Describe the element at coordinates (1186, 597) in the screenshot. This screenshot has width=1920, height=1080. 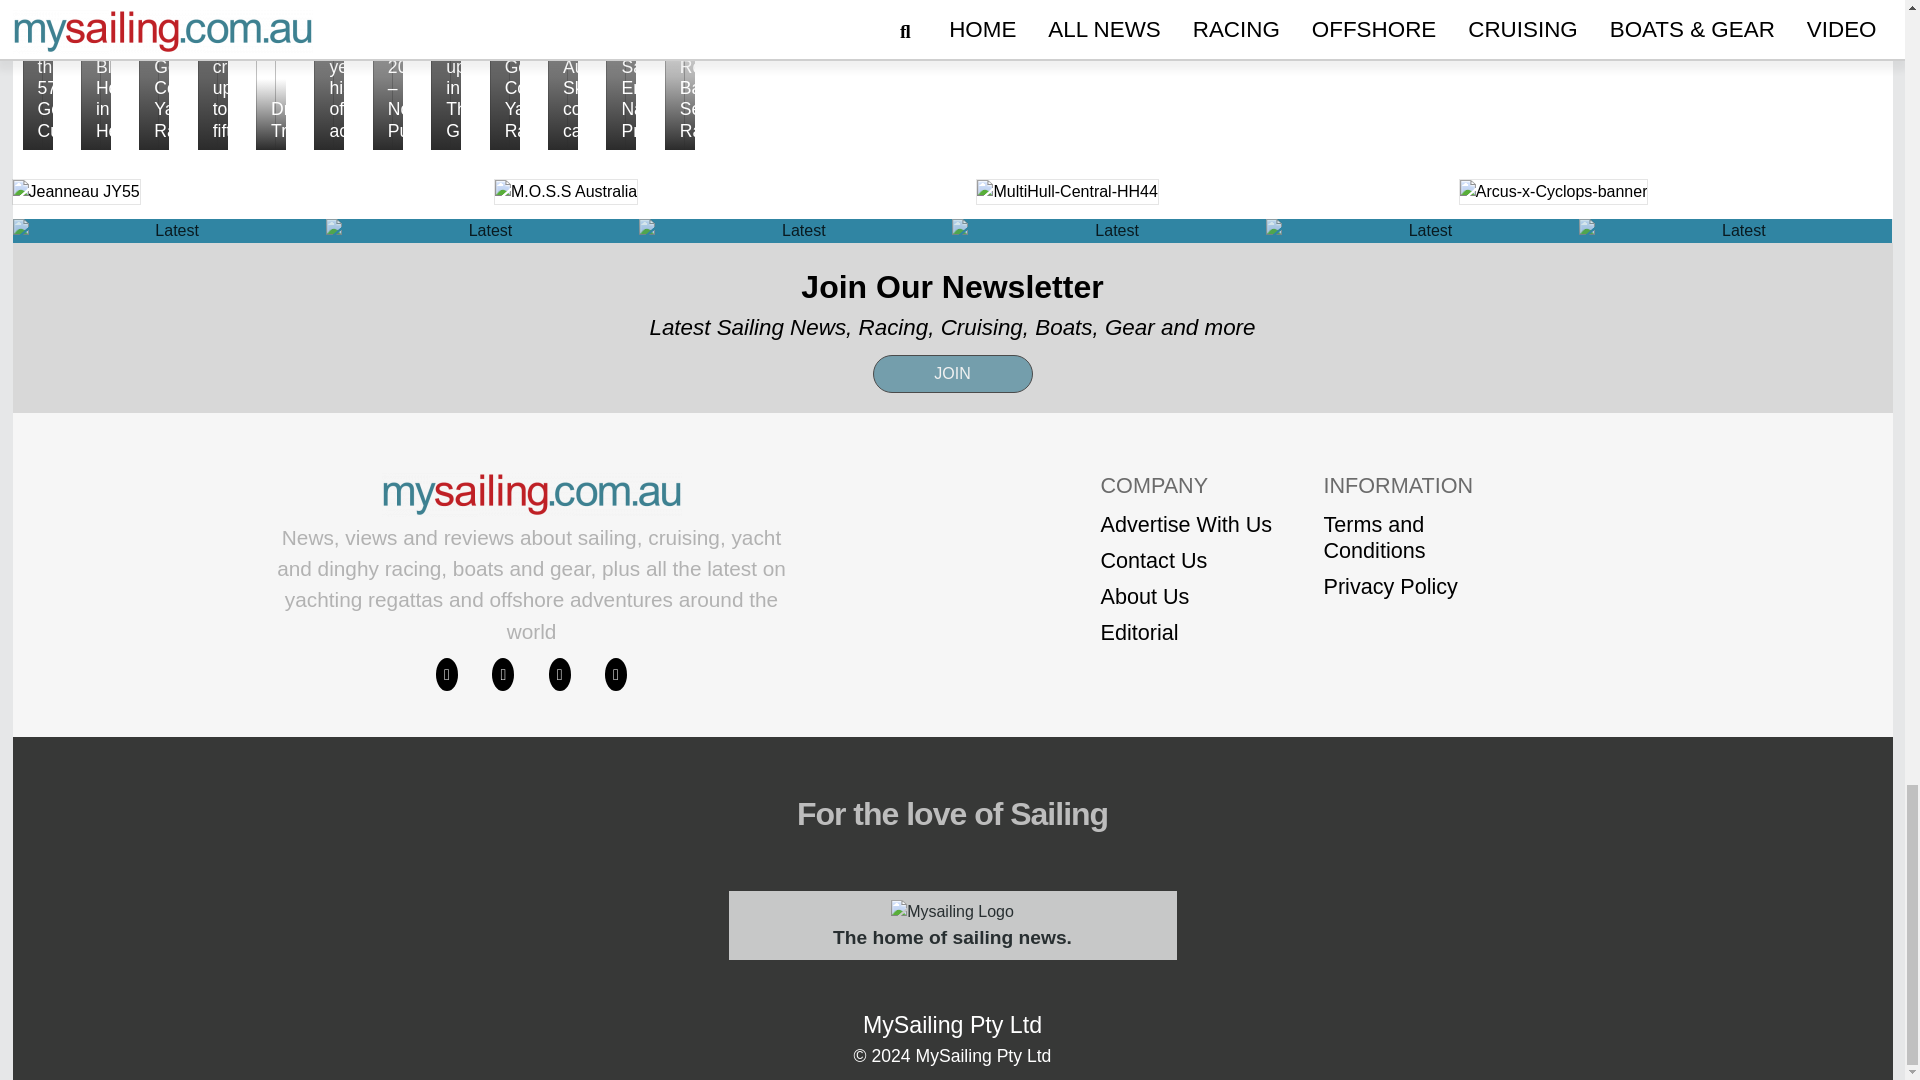
I see `About Us` at that location.